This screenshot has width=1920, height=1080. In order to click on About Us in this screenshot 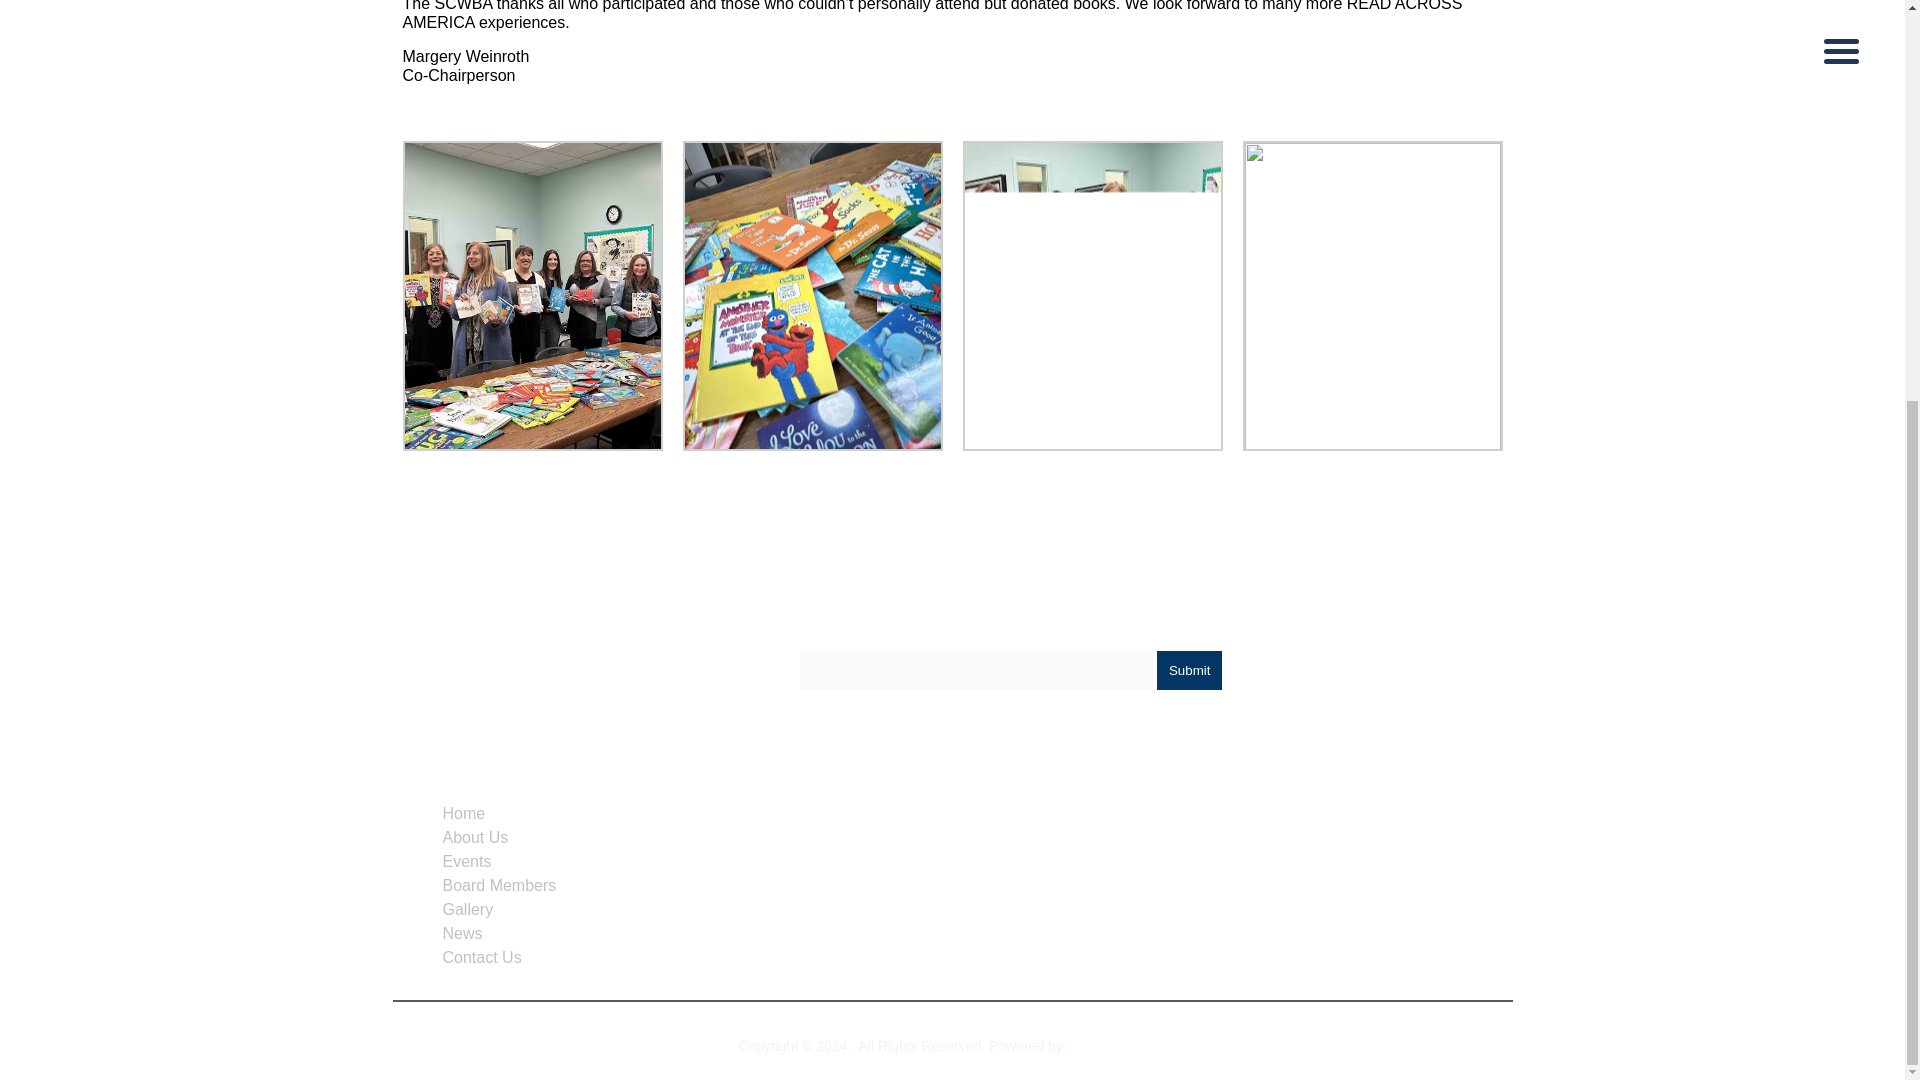, I will do `click(474, 837)`.